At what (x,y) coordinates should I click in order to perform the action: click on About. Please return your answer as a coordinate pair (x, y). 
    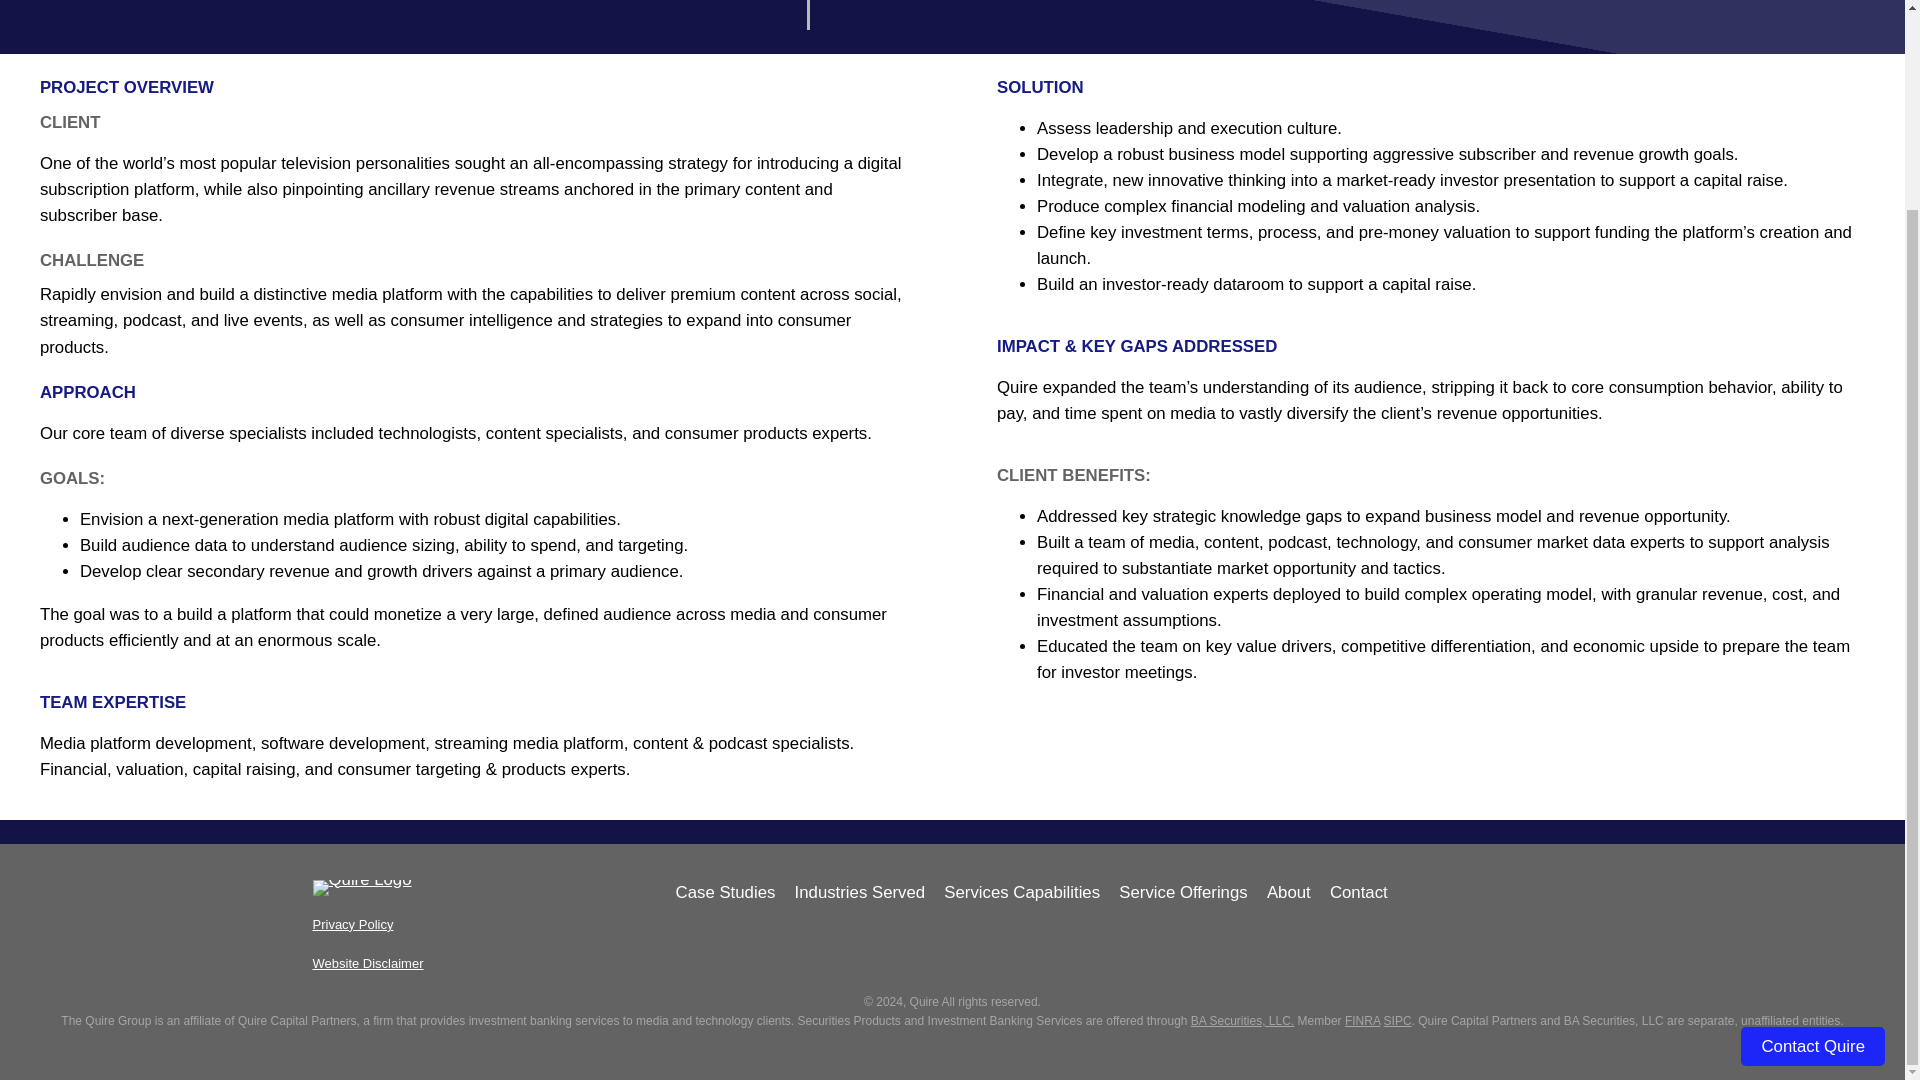
    Looking at the image, I should click on (1289, 893).